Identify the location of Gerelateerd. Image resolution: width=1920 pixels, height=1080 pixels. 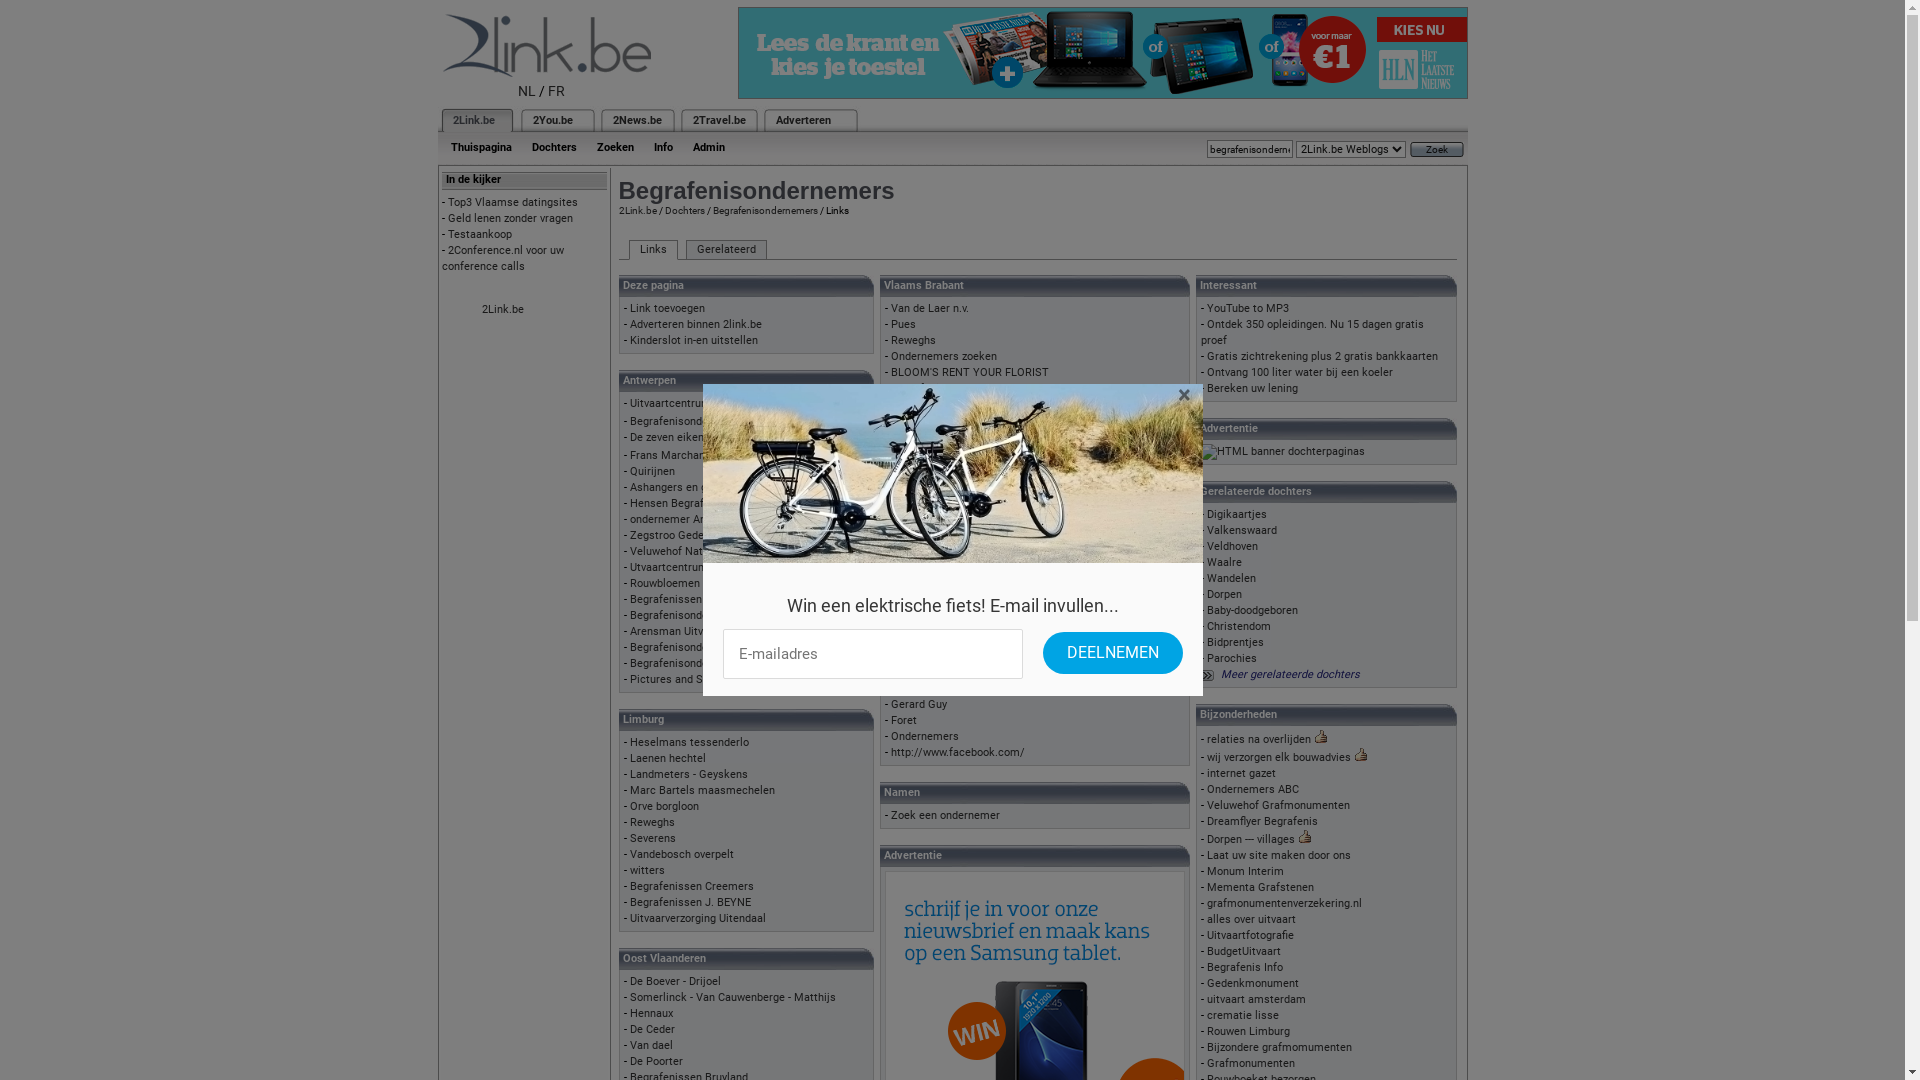
(726, 250).